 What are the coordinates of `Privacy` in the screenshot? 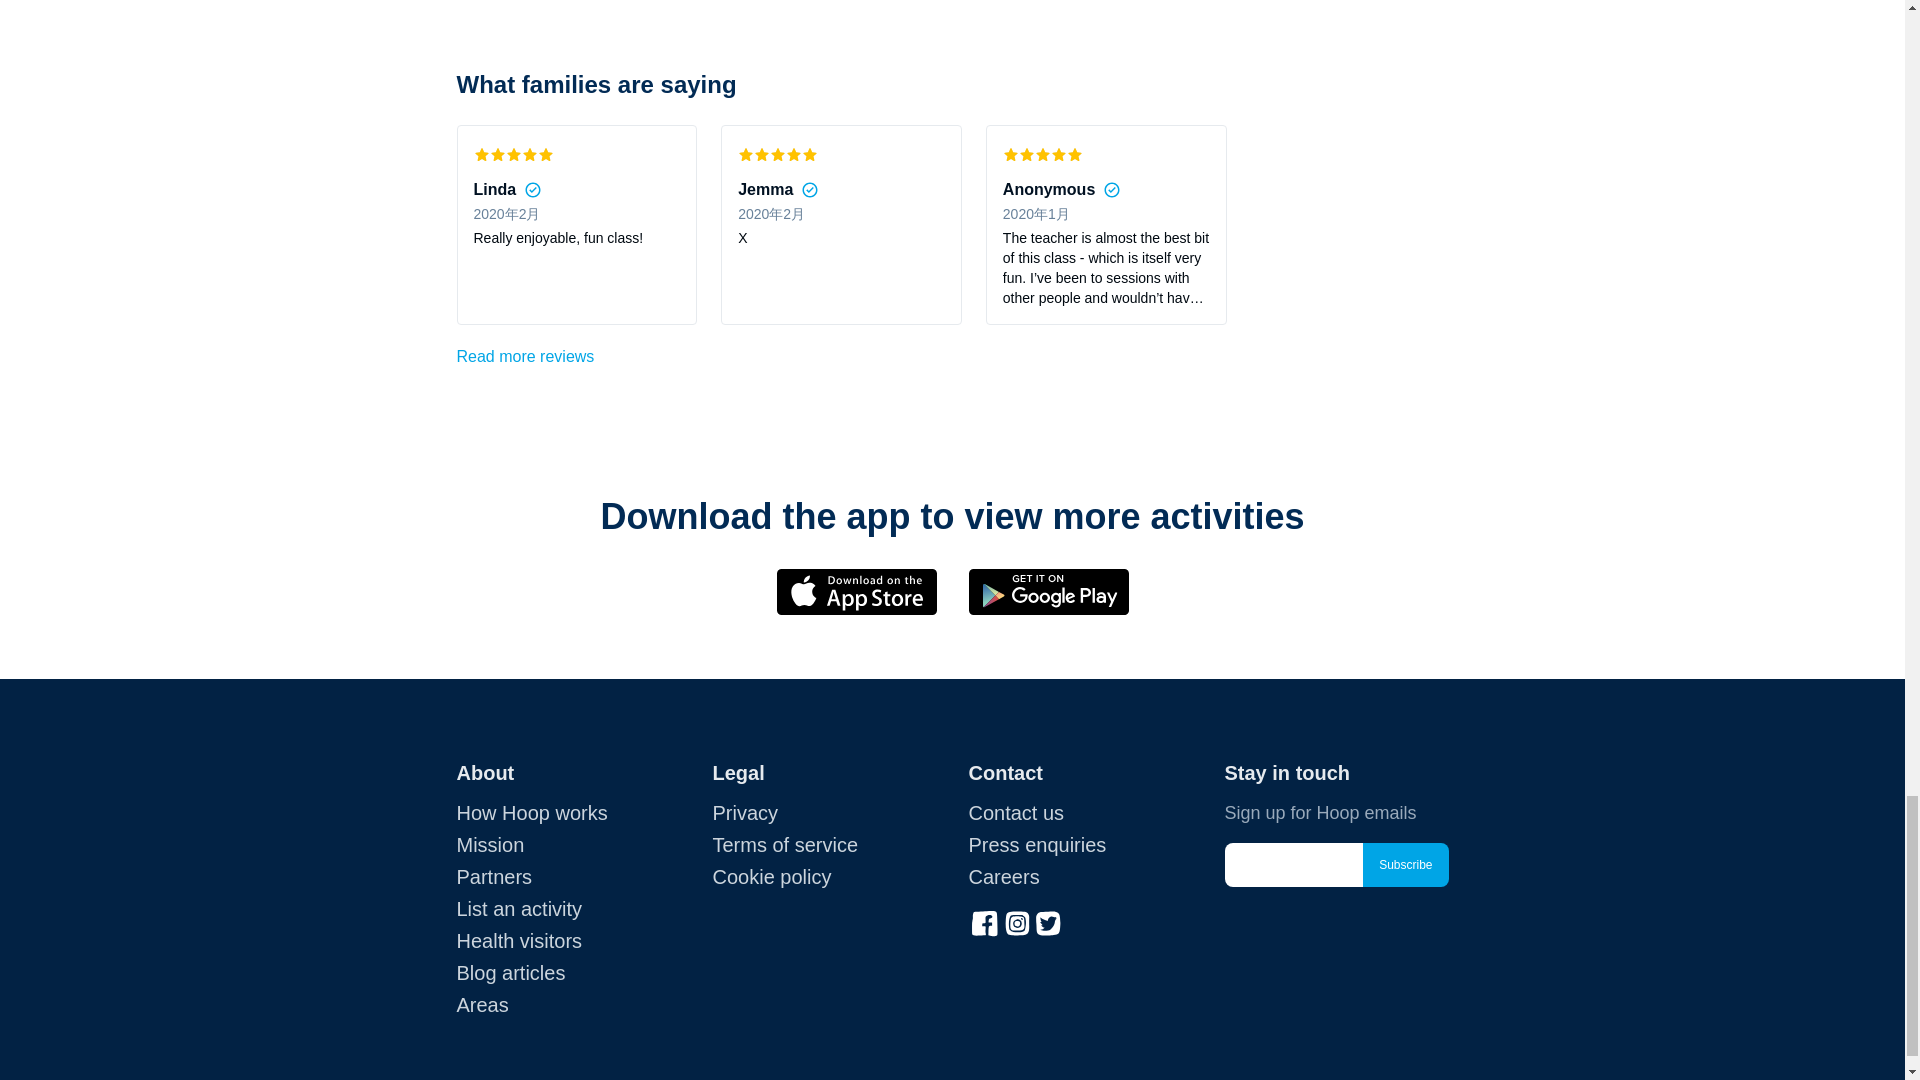 It's located at (744, 813).